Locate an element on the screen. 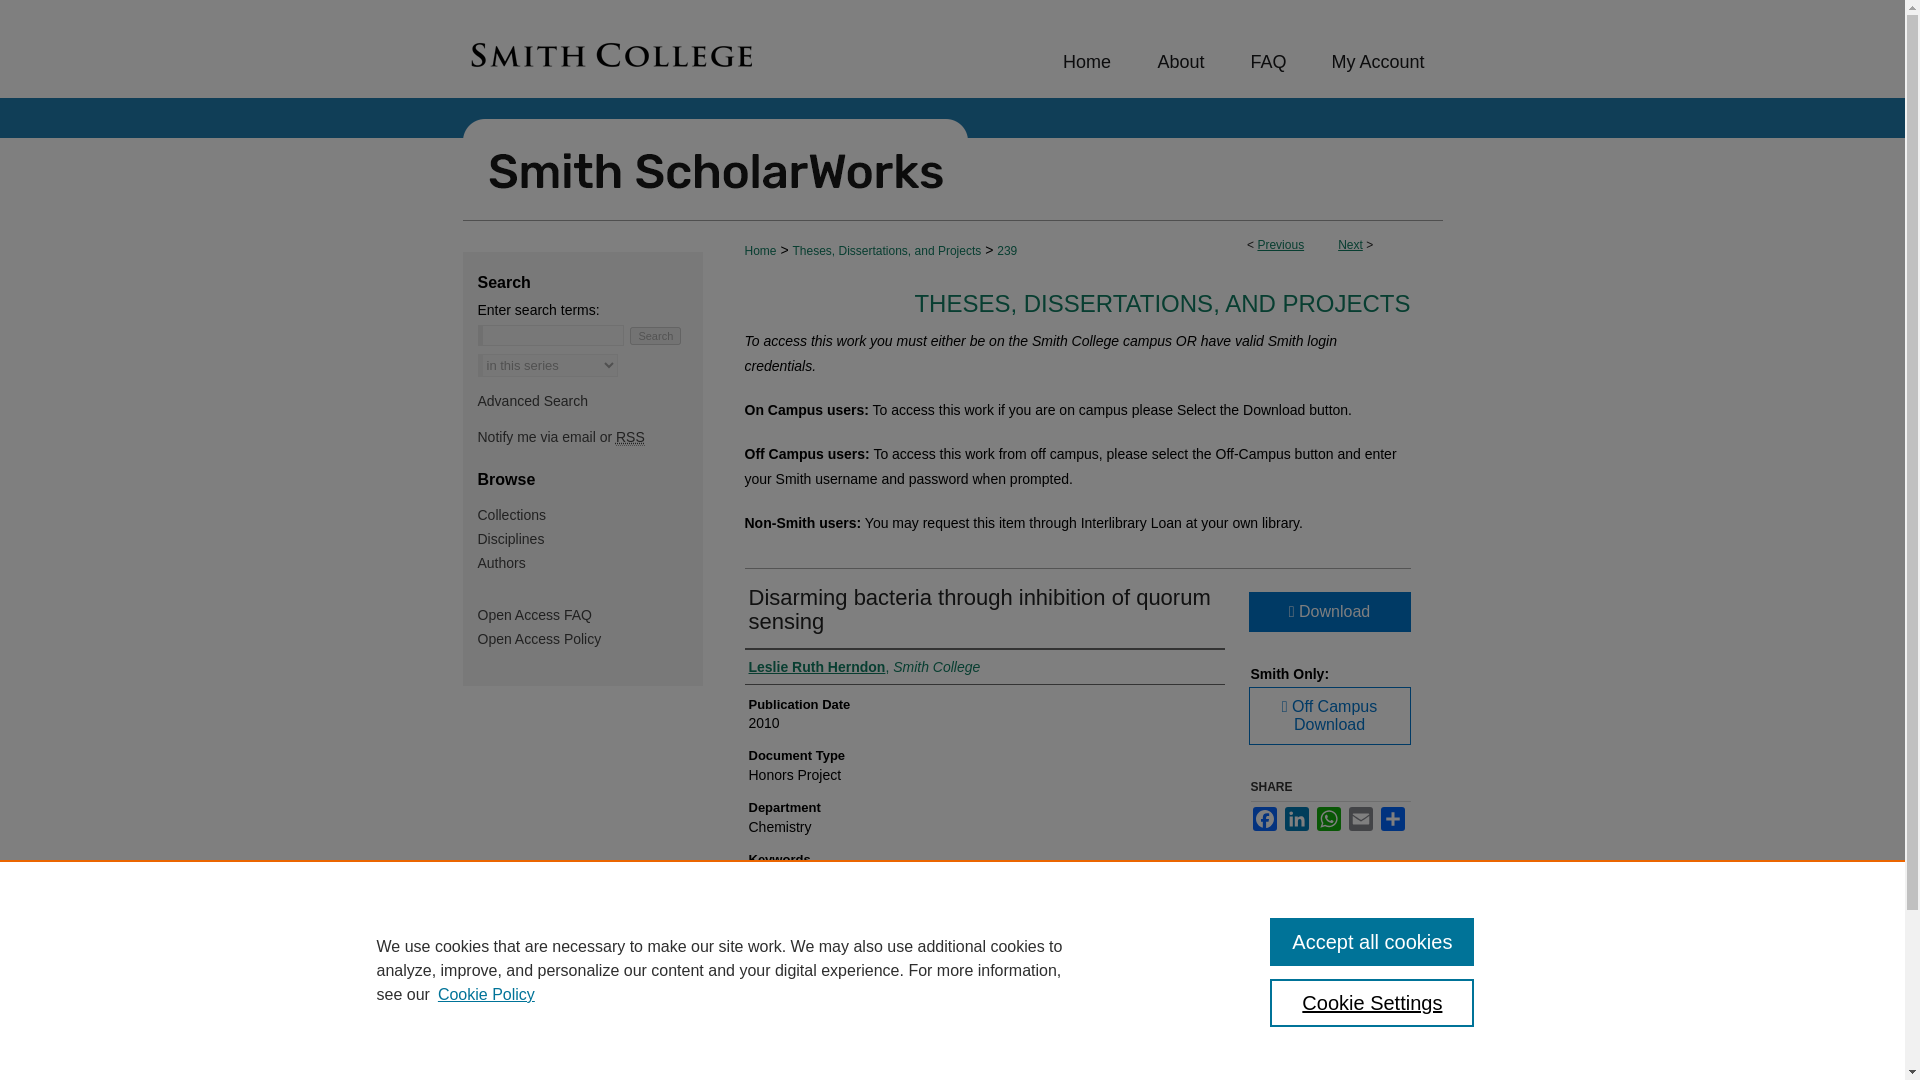  Notify me via email or RSS is located at coordinates (590, 436).